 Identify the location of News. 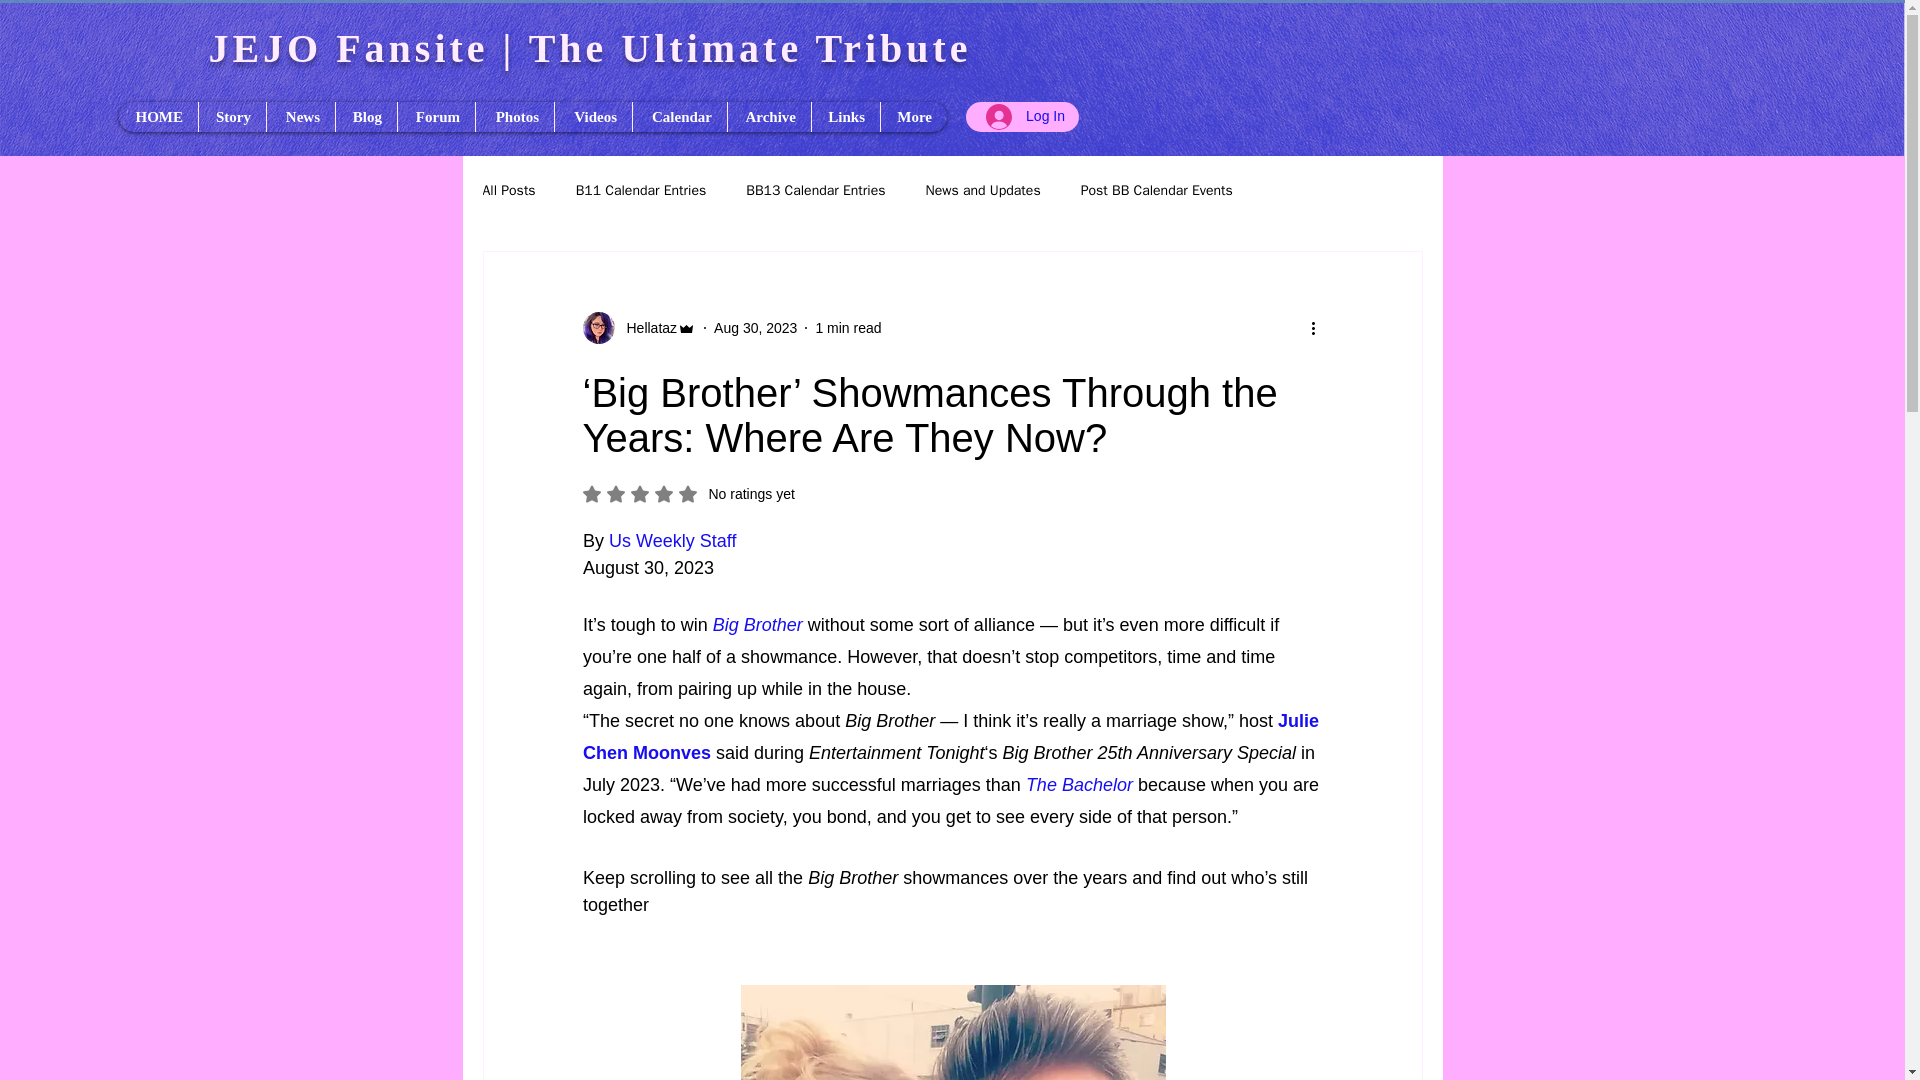
(300, 116).